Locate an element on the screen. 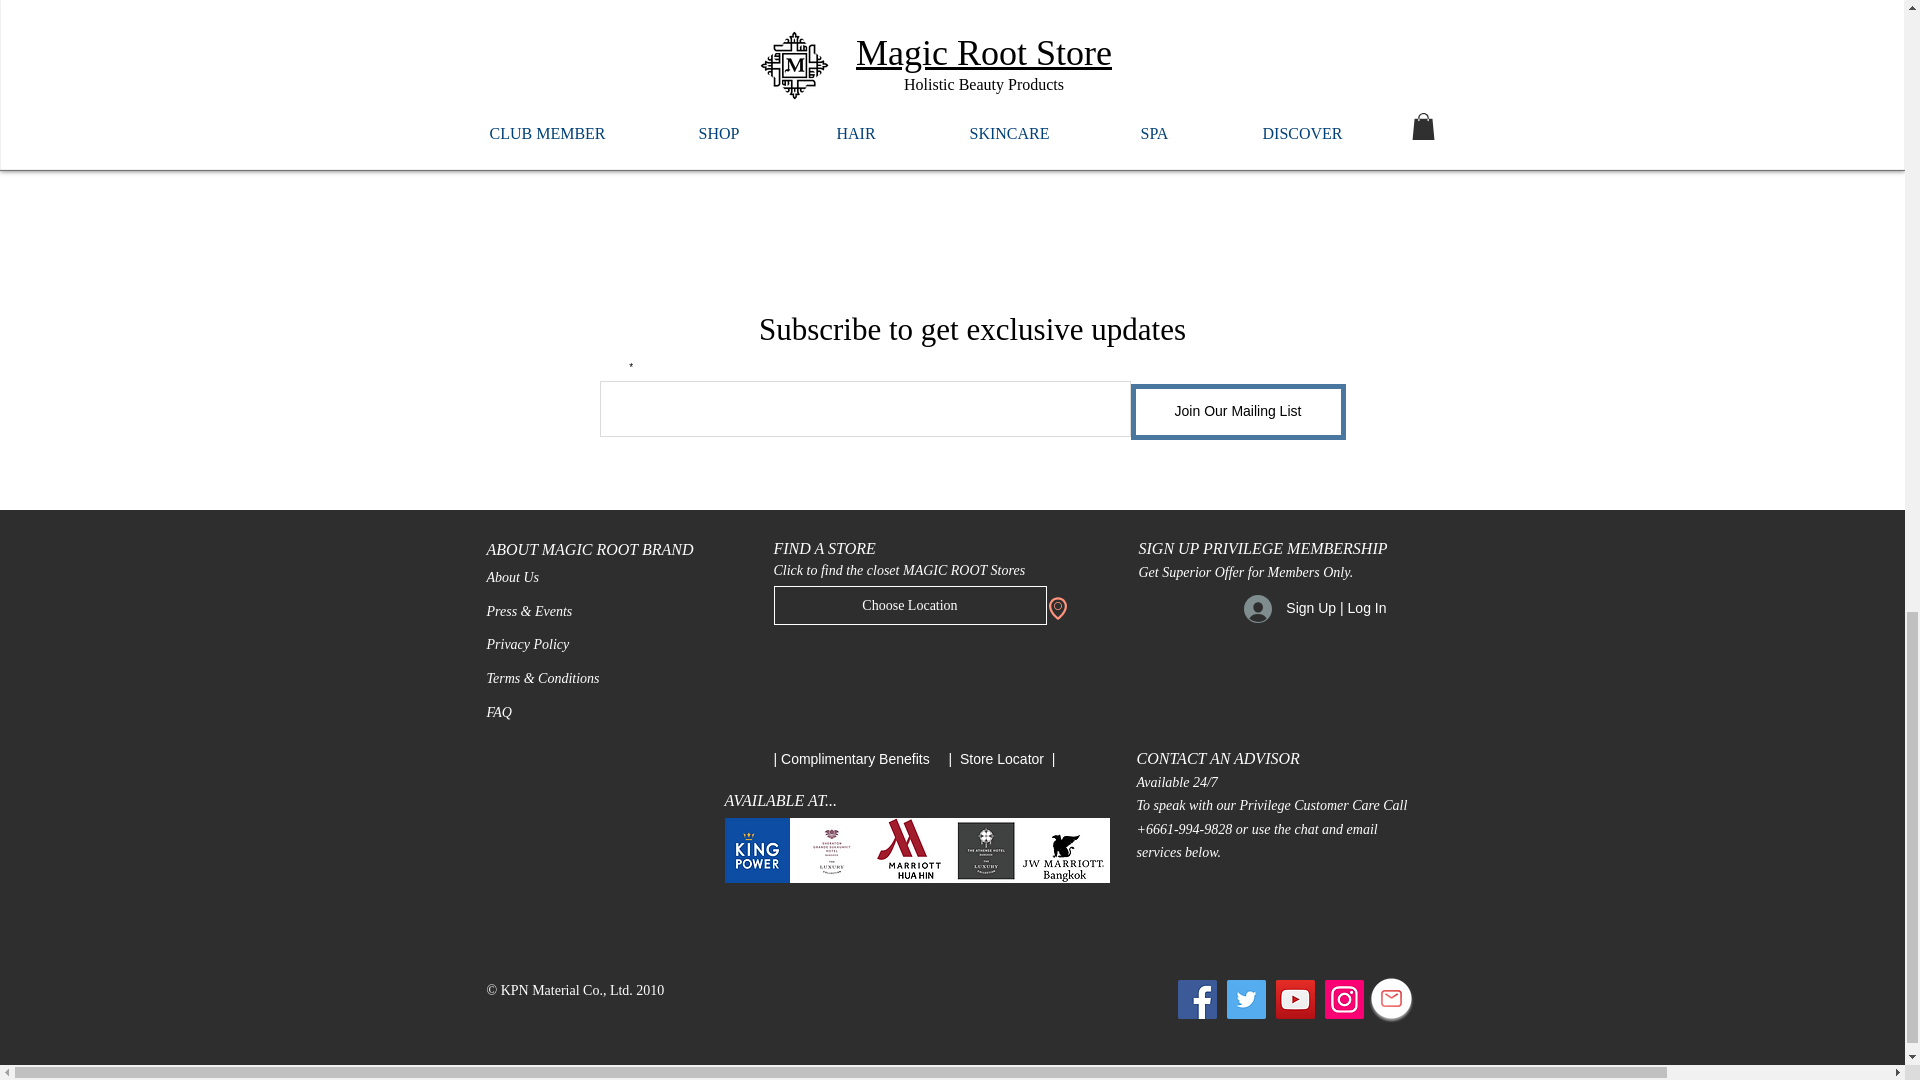  Privacy Policy is located at coordinates (526, 644).